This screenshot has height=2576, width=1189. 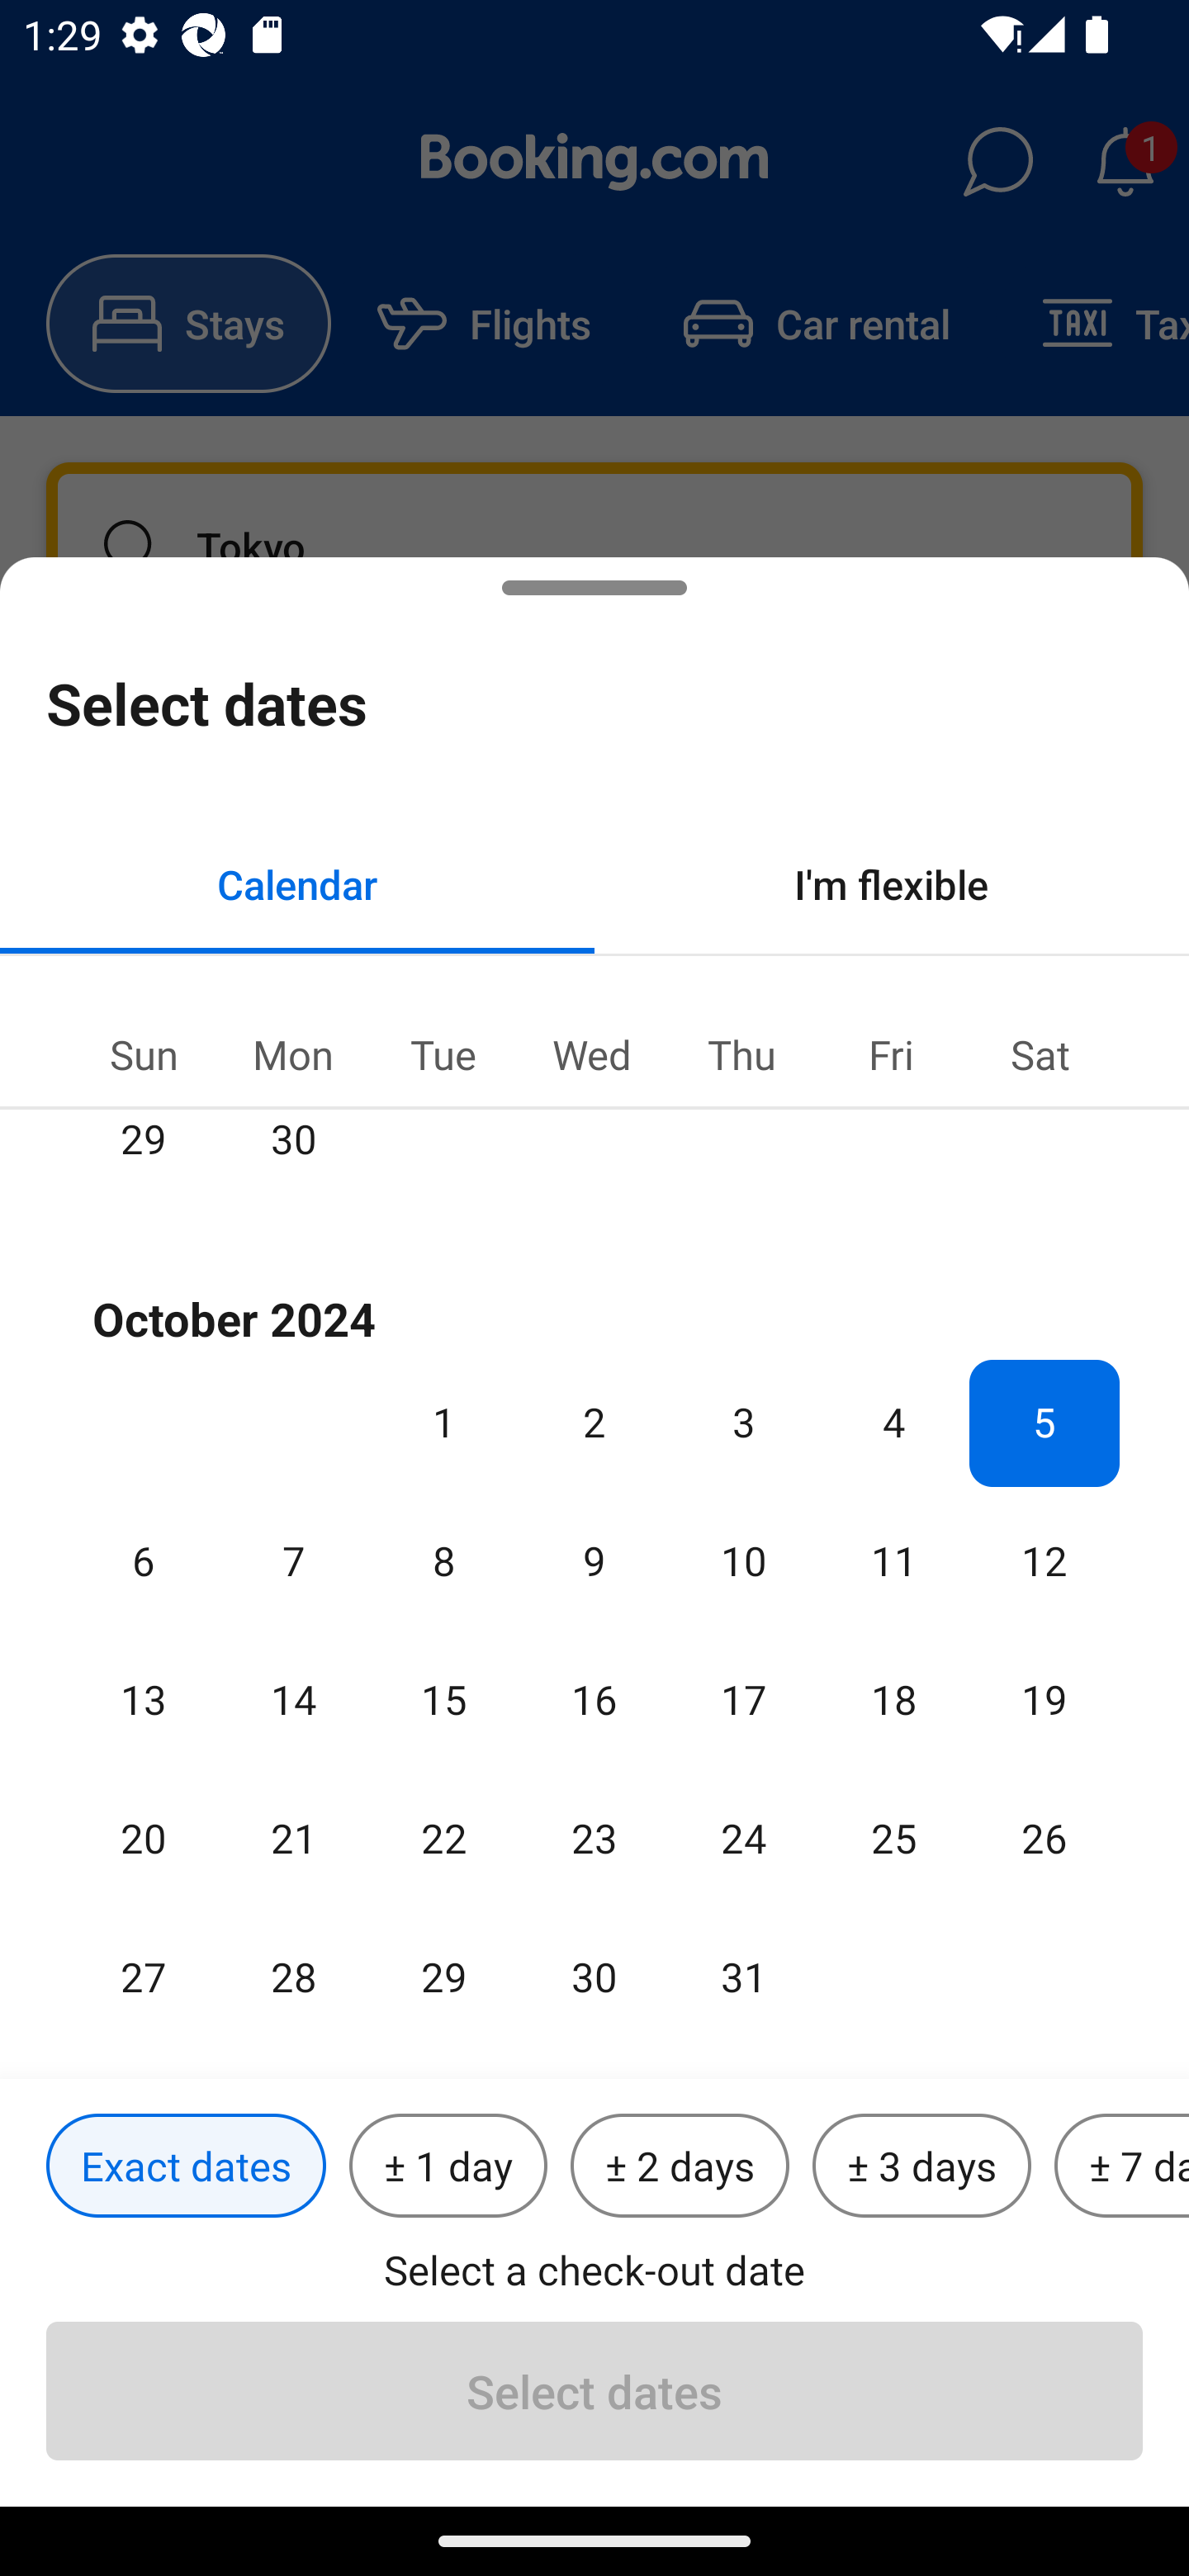 What do you see at coordinates (448, 2166) in the screenshot?
I see `± 1 day` at bounding box center [448, 2166].